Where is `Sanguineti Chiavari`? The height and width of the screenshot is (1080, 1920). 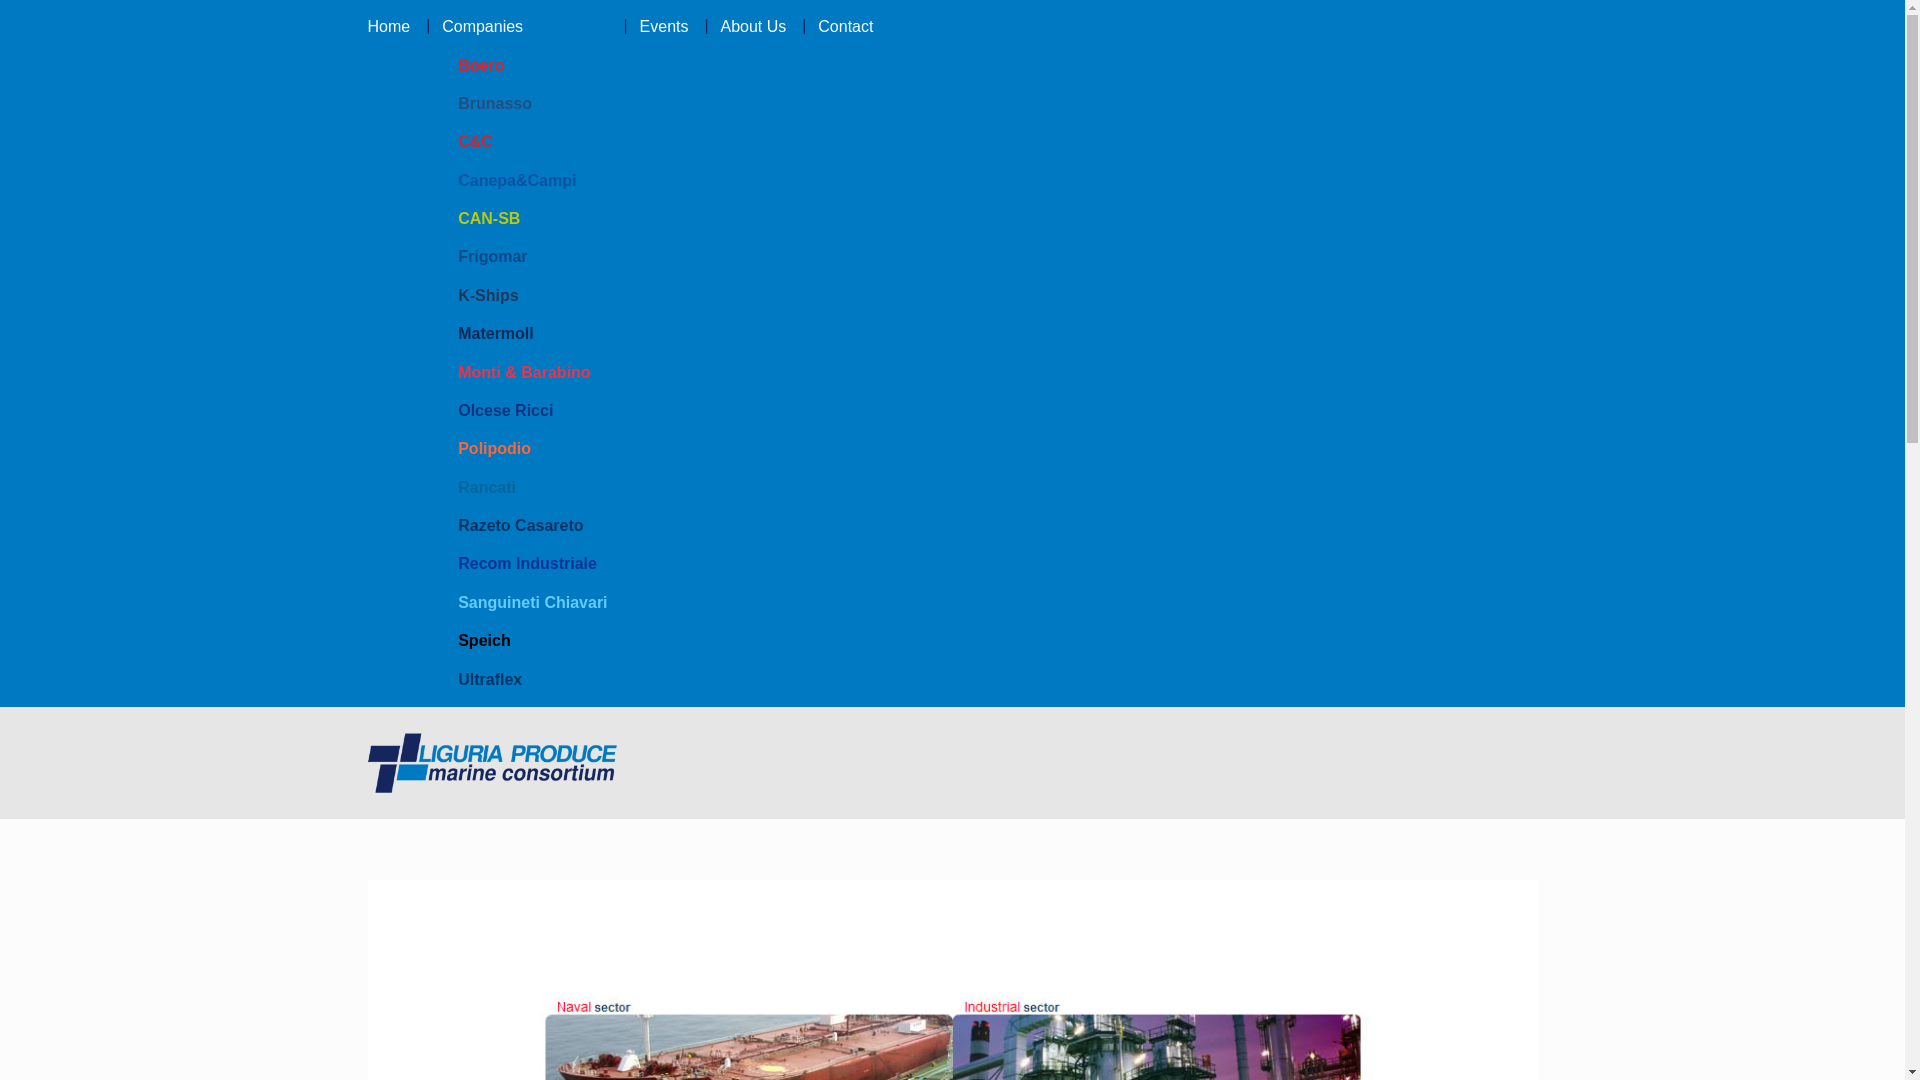 Sanguineti Chiavari is located at coordinates (532, 603).